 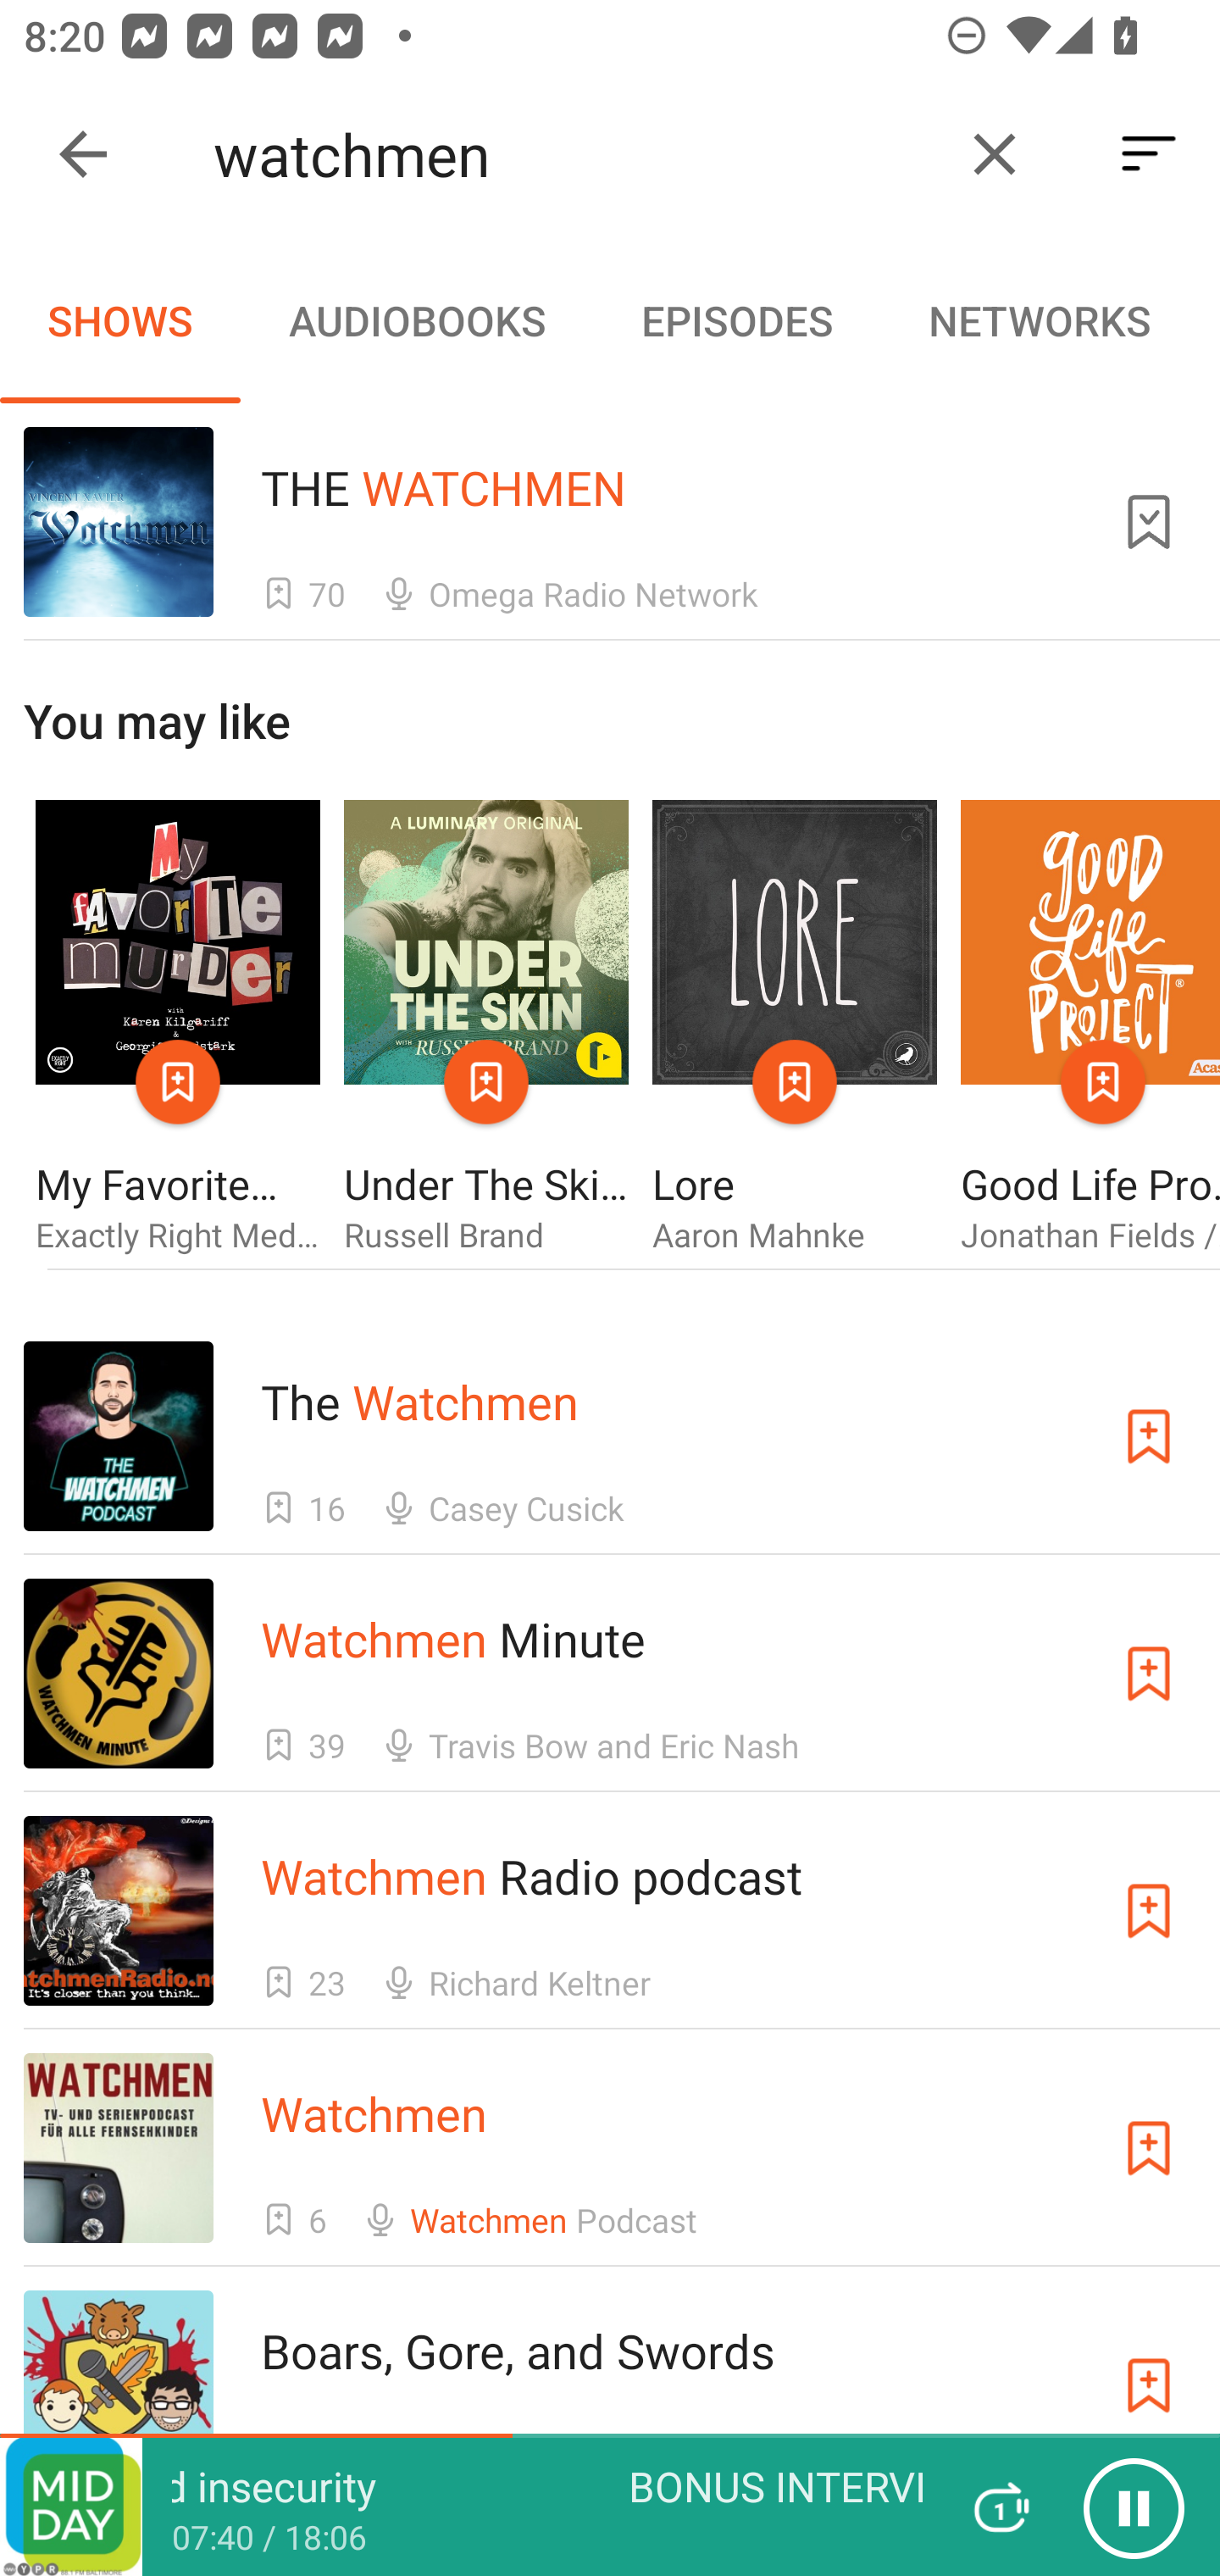 What do you see at coordinates (736, 320) in the screenshot?
I see `EPISODES` at bounding box center [736, 320].